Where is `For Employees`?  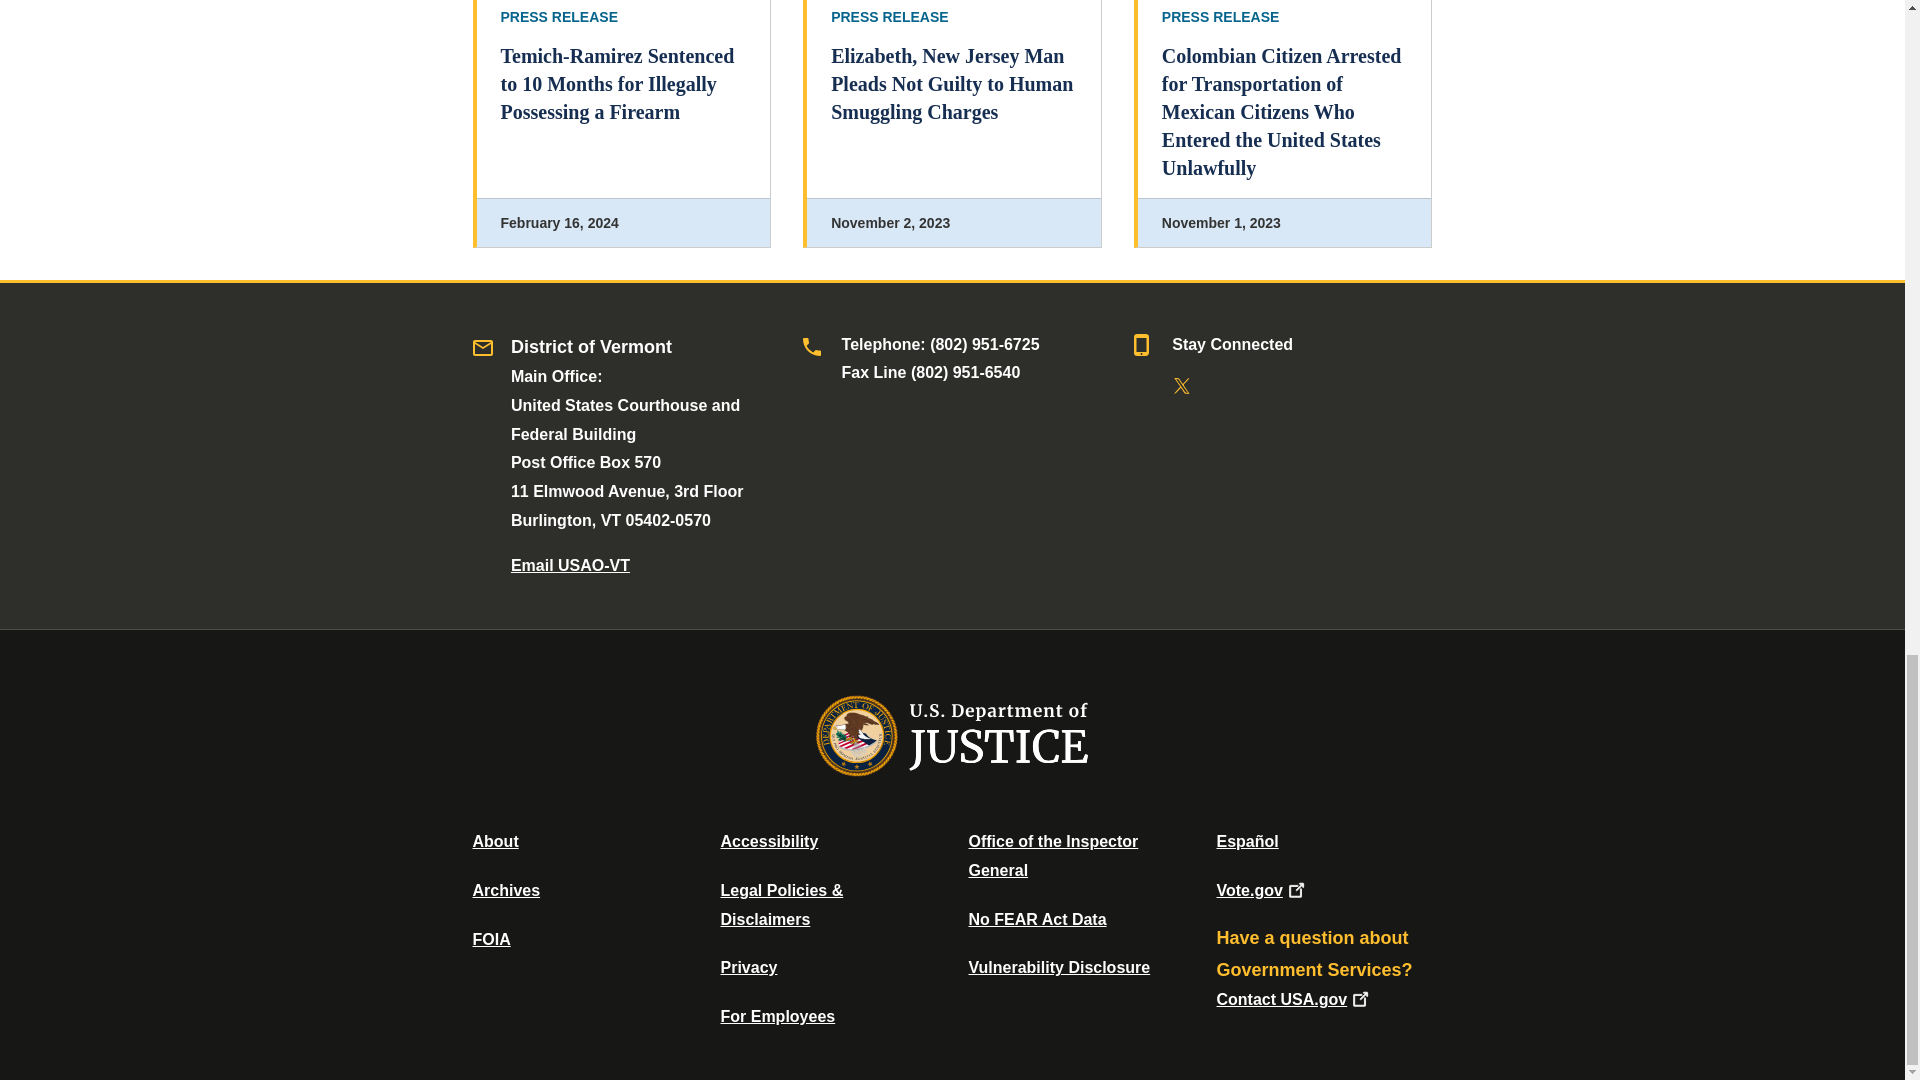
For Employees is located at coordinates (778, 1016).